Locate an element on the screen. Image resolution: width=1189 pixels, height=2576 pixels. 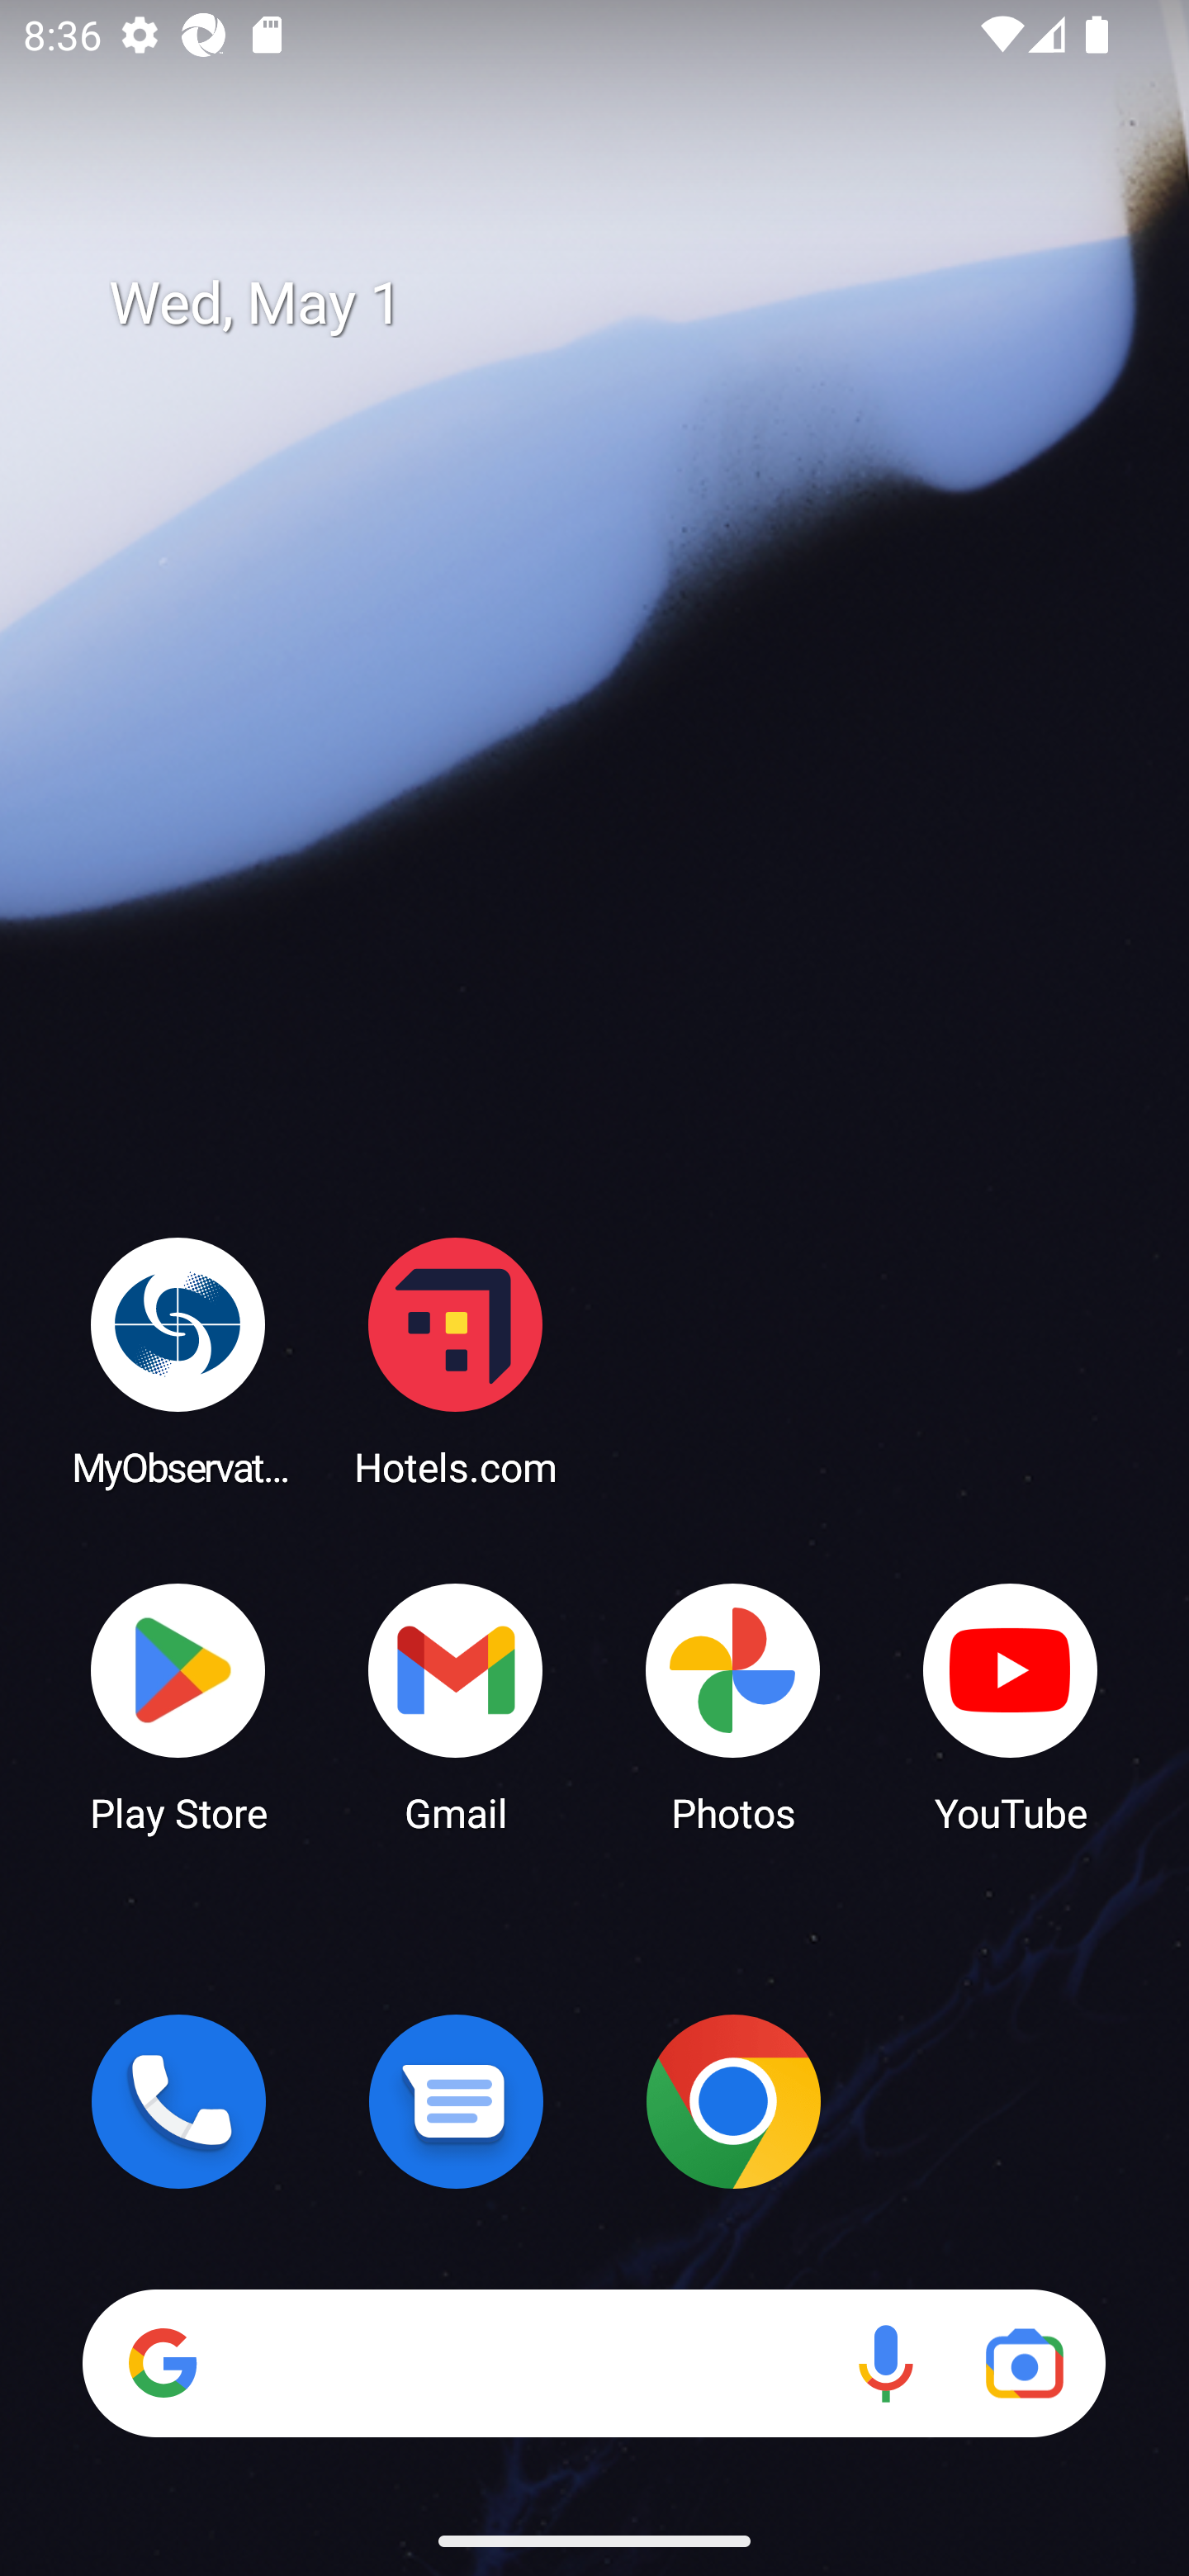
Phone is located at coordinates (178, 2101).